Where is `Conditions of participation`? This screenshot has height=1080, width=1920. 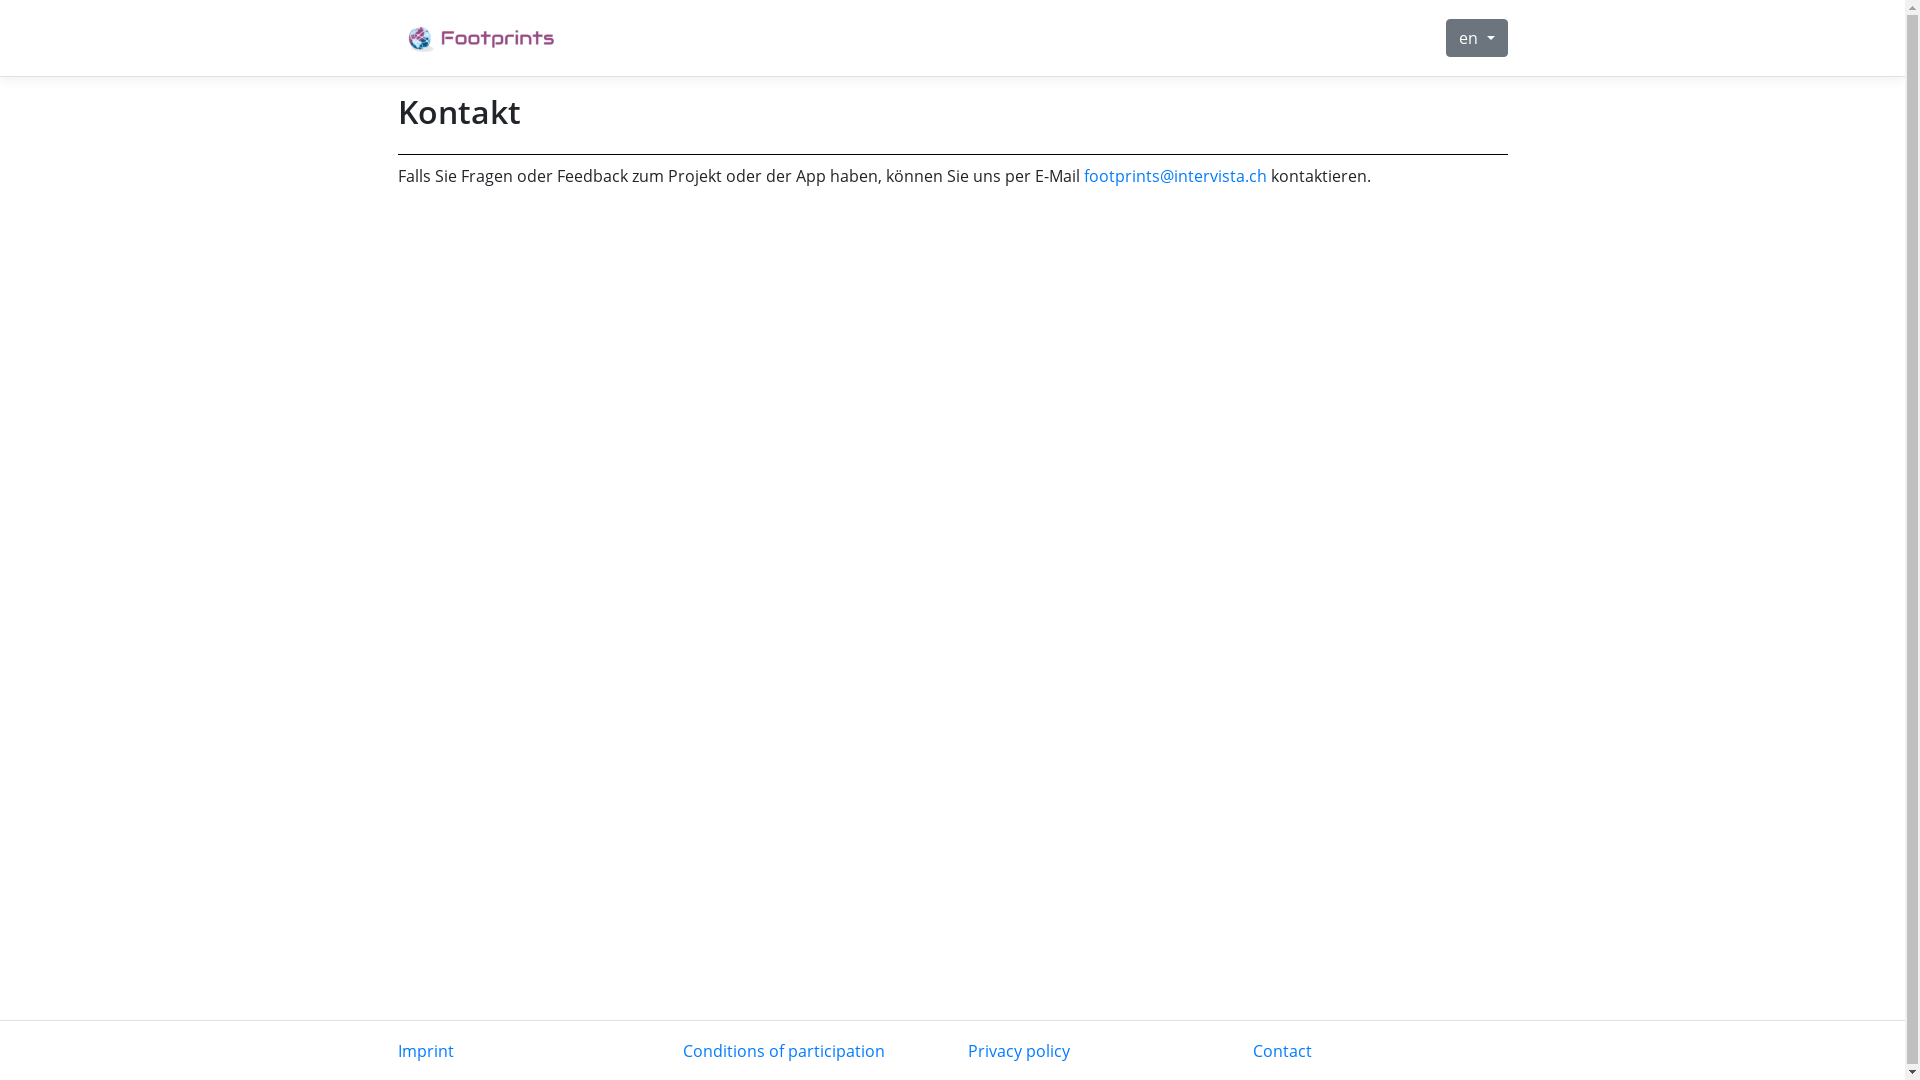 Conditions of participation is located at coordinates (783, 1051).